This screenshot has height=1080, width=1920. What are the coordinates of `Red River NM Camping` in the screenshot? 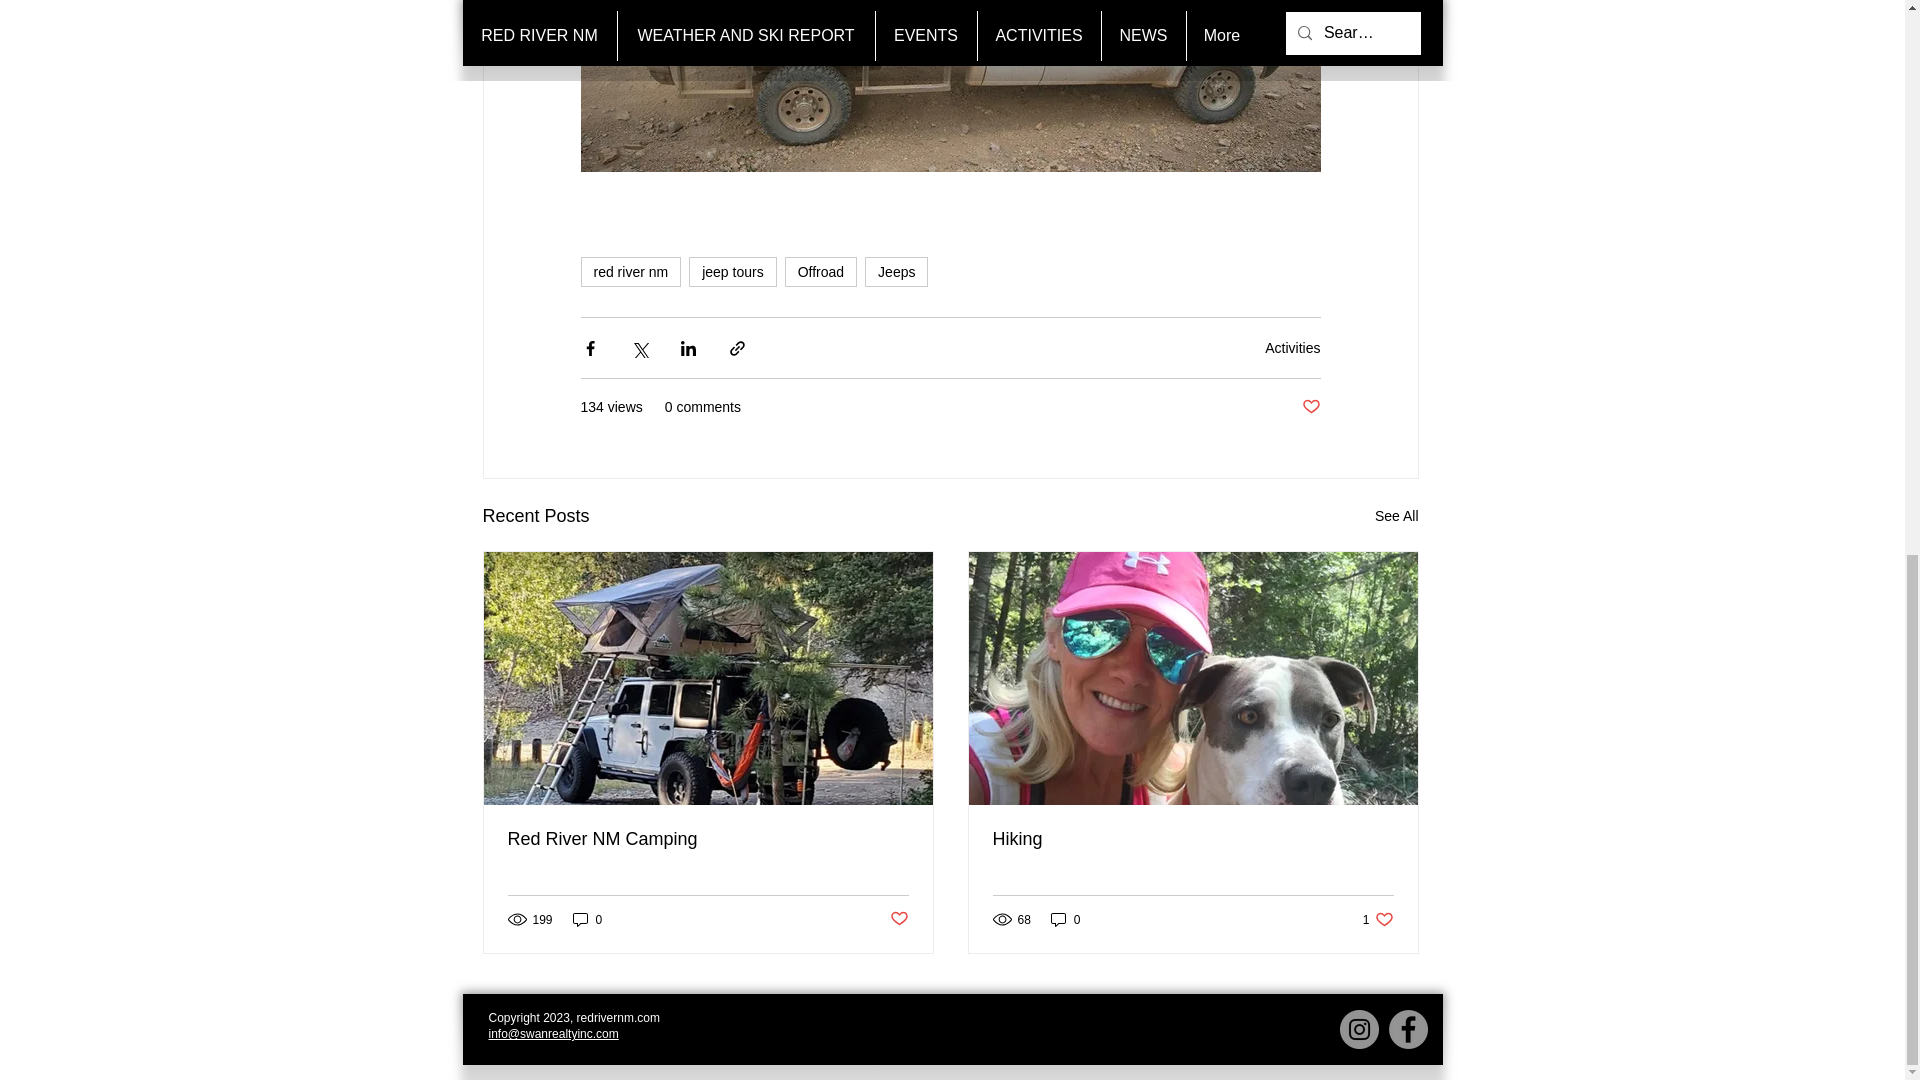 It's located at (1292, 348).